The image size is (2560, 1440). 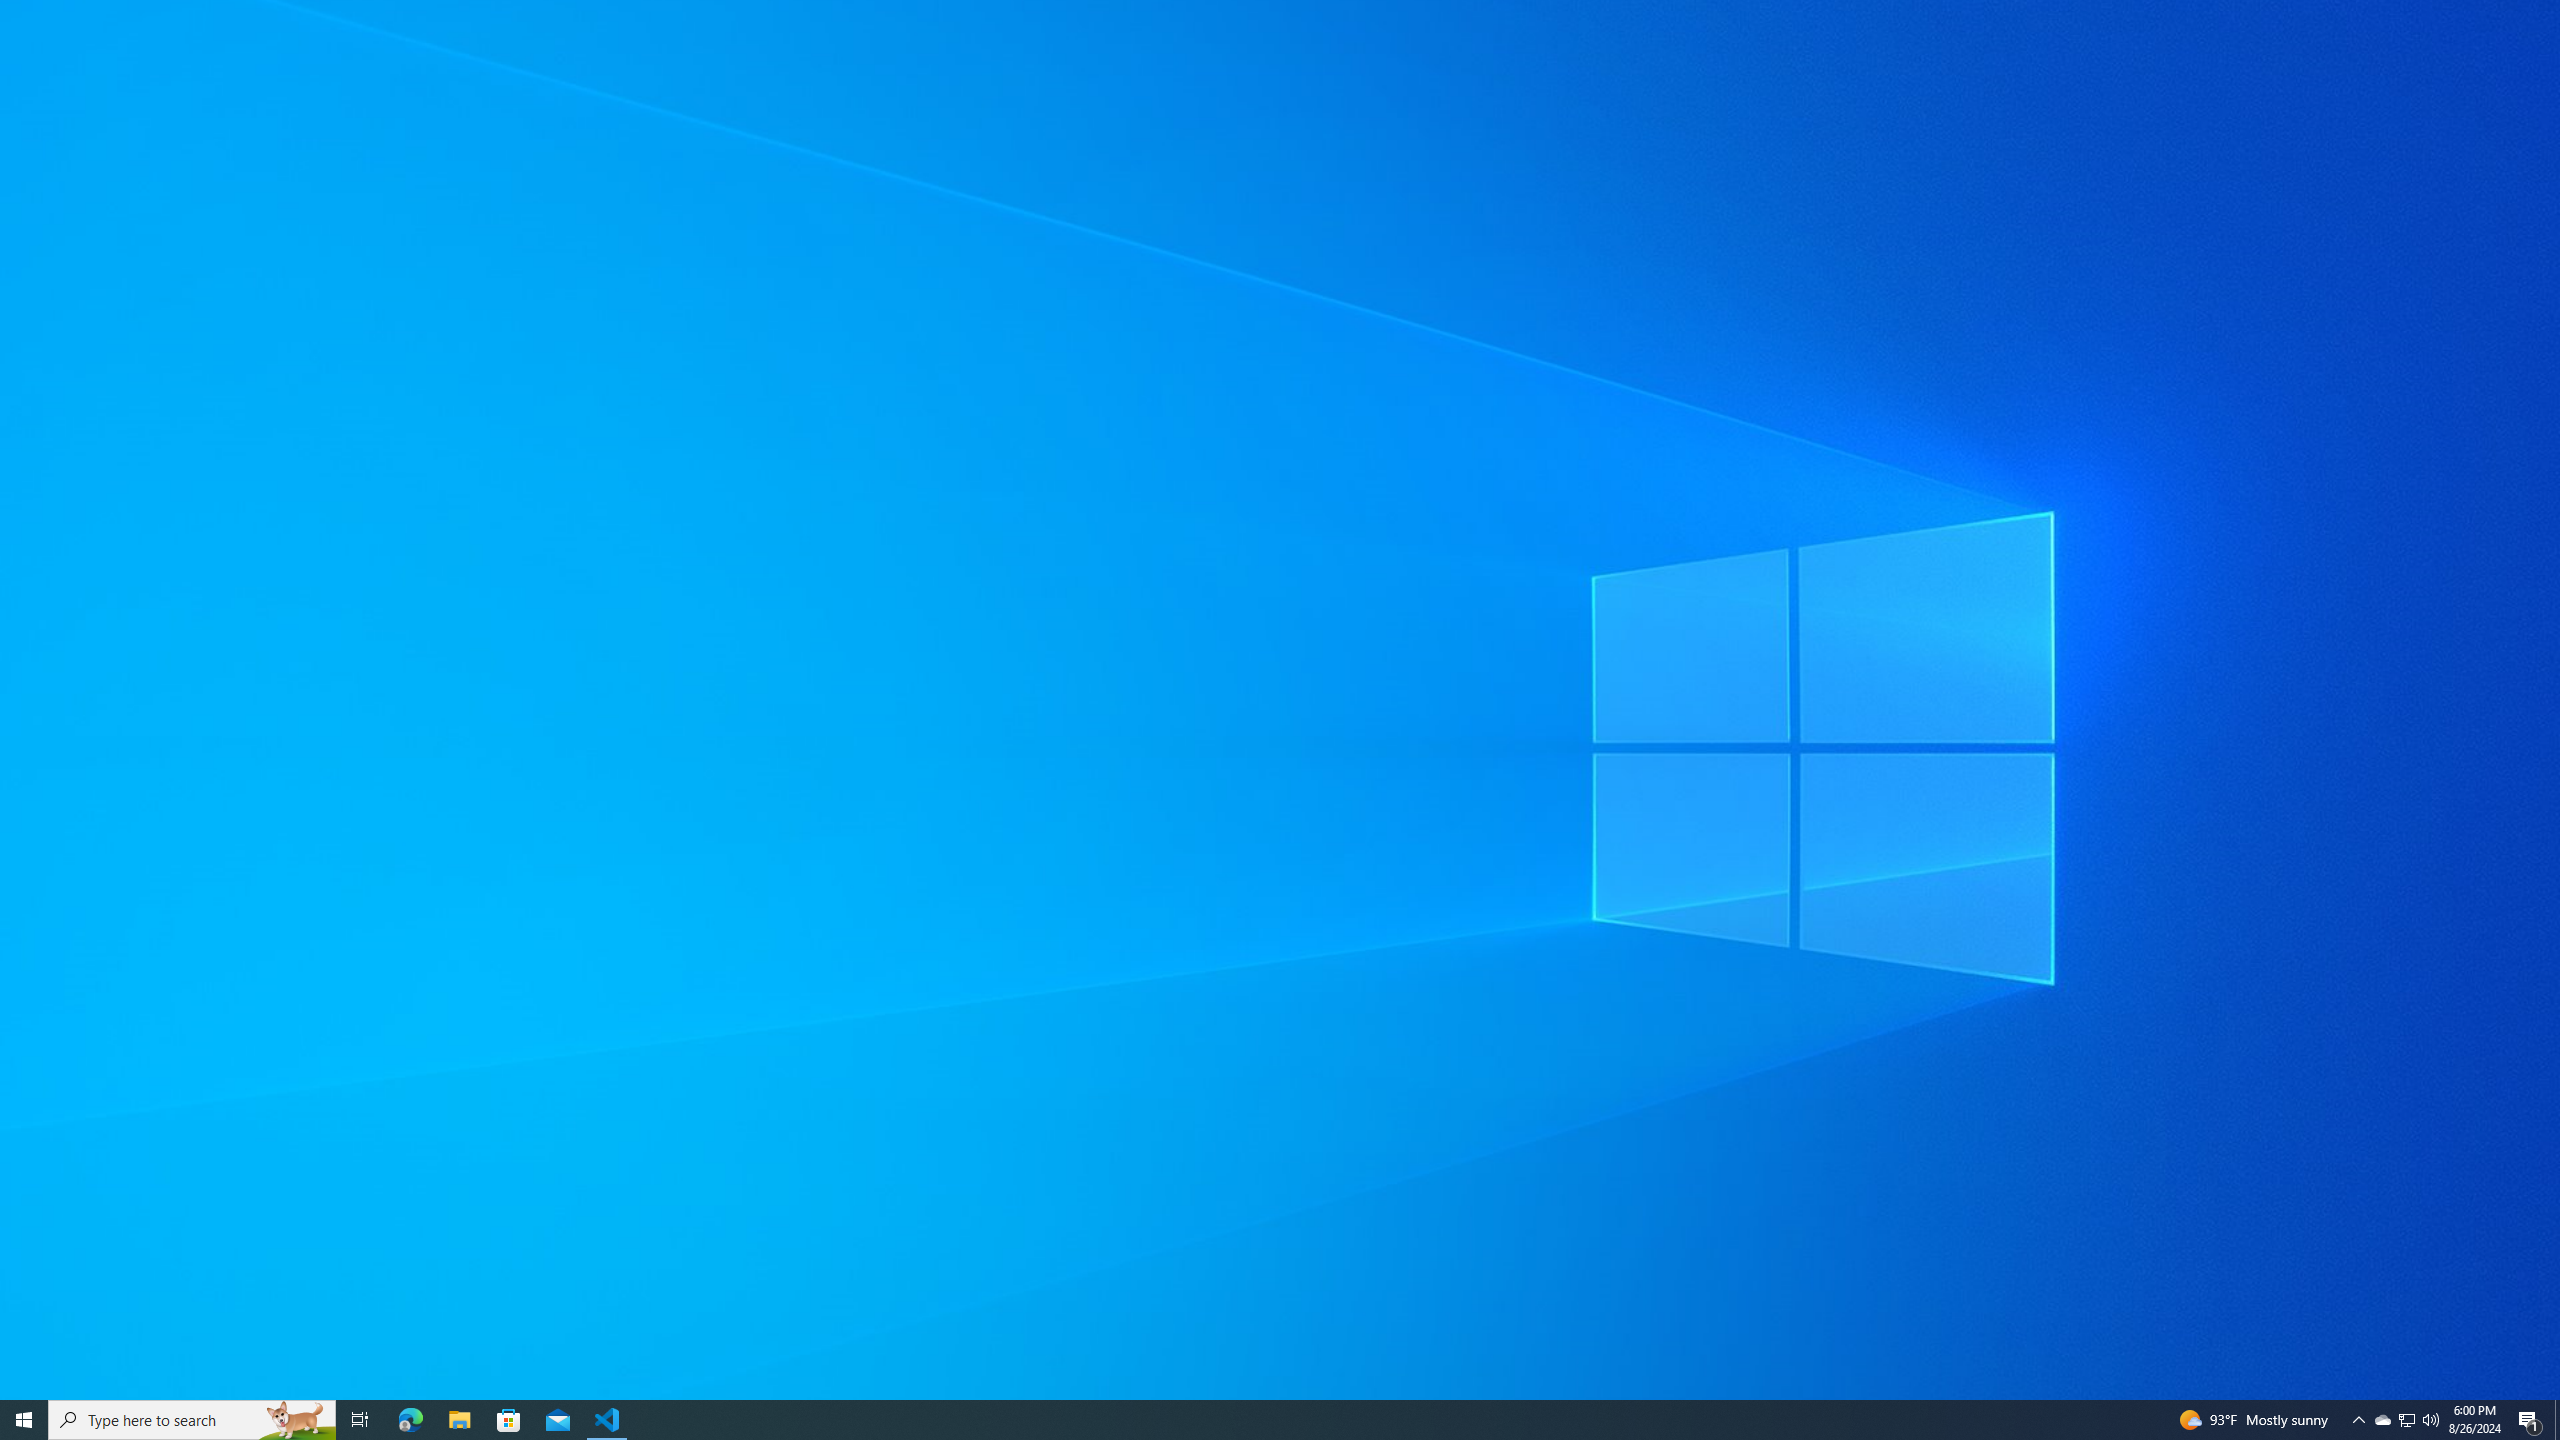 What do you see at coordinates (2557, 1420) in the screenshot?
I see `Task View` at bounding box center [2557, 1420].